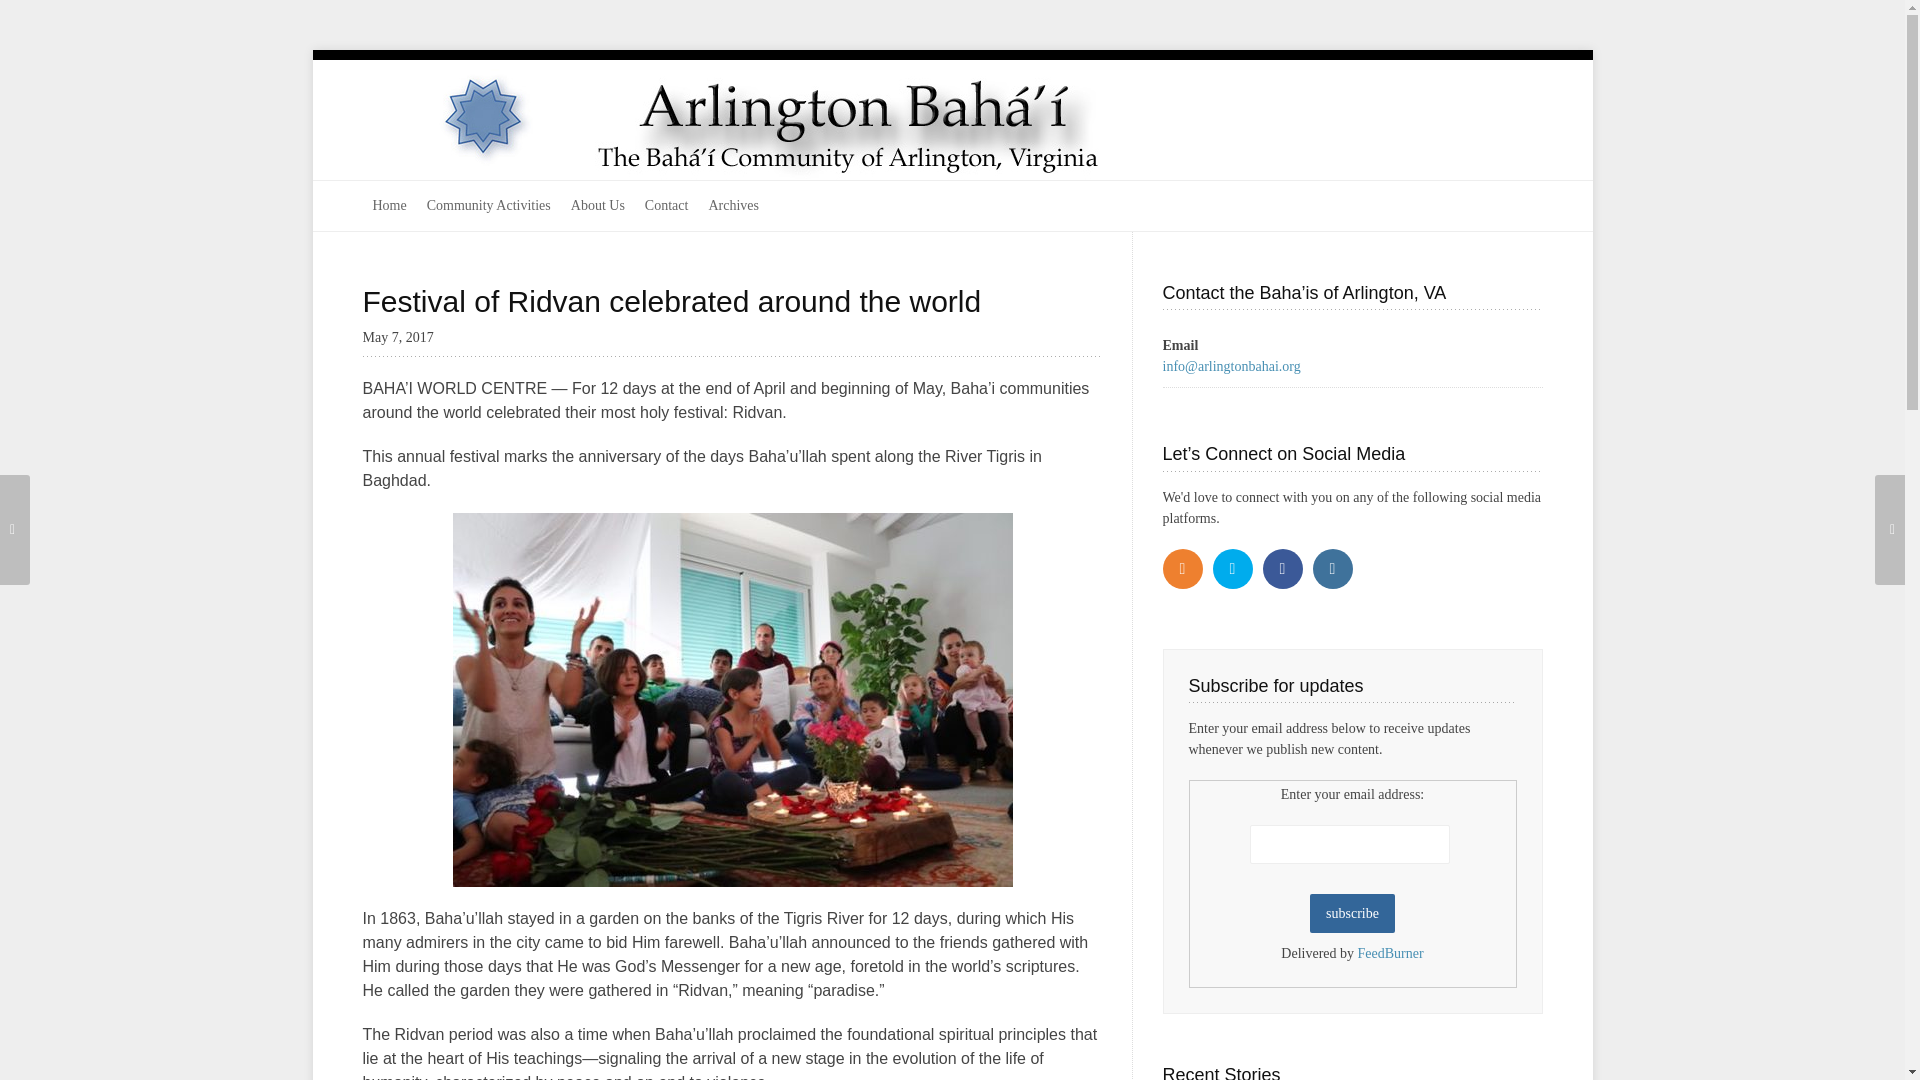 Image resolution: width=1920 pixels, height=1080 pixels. I want to click on Home, so click(389, 206).